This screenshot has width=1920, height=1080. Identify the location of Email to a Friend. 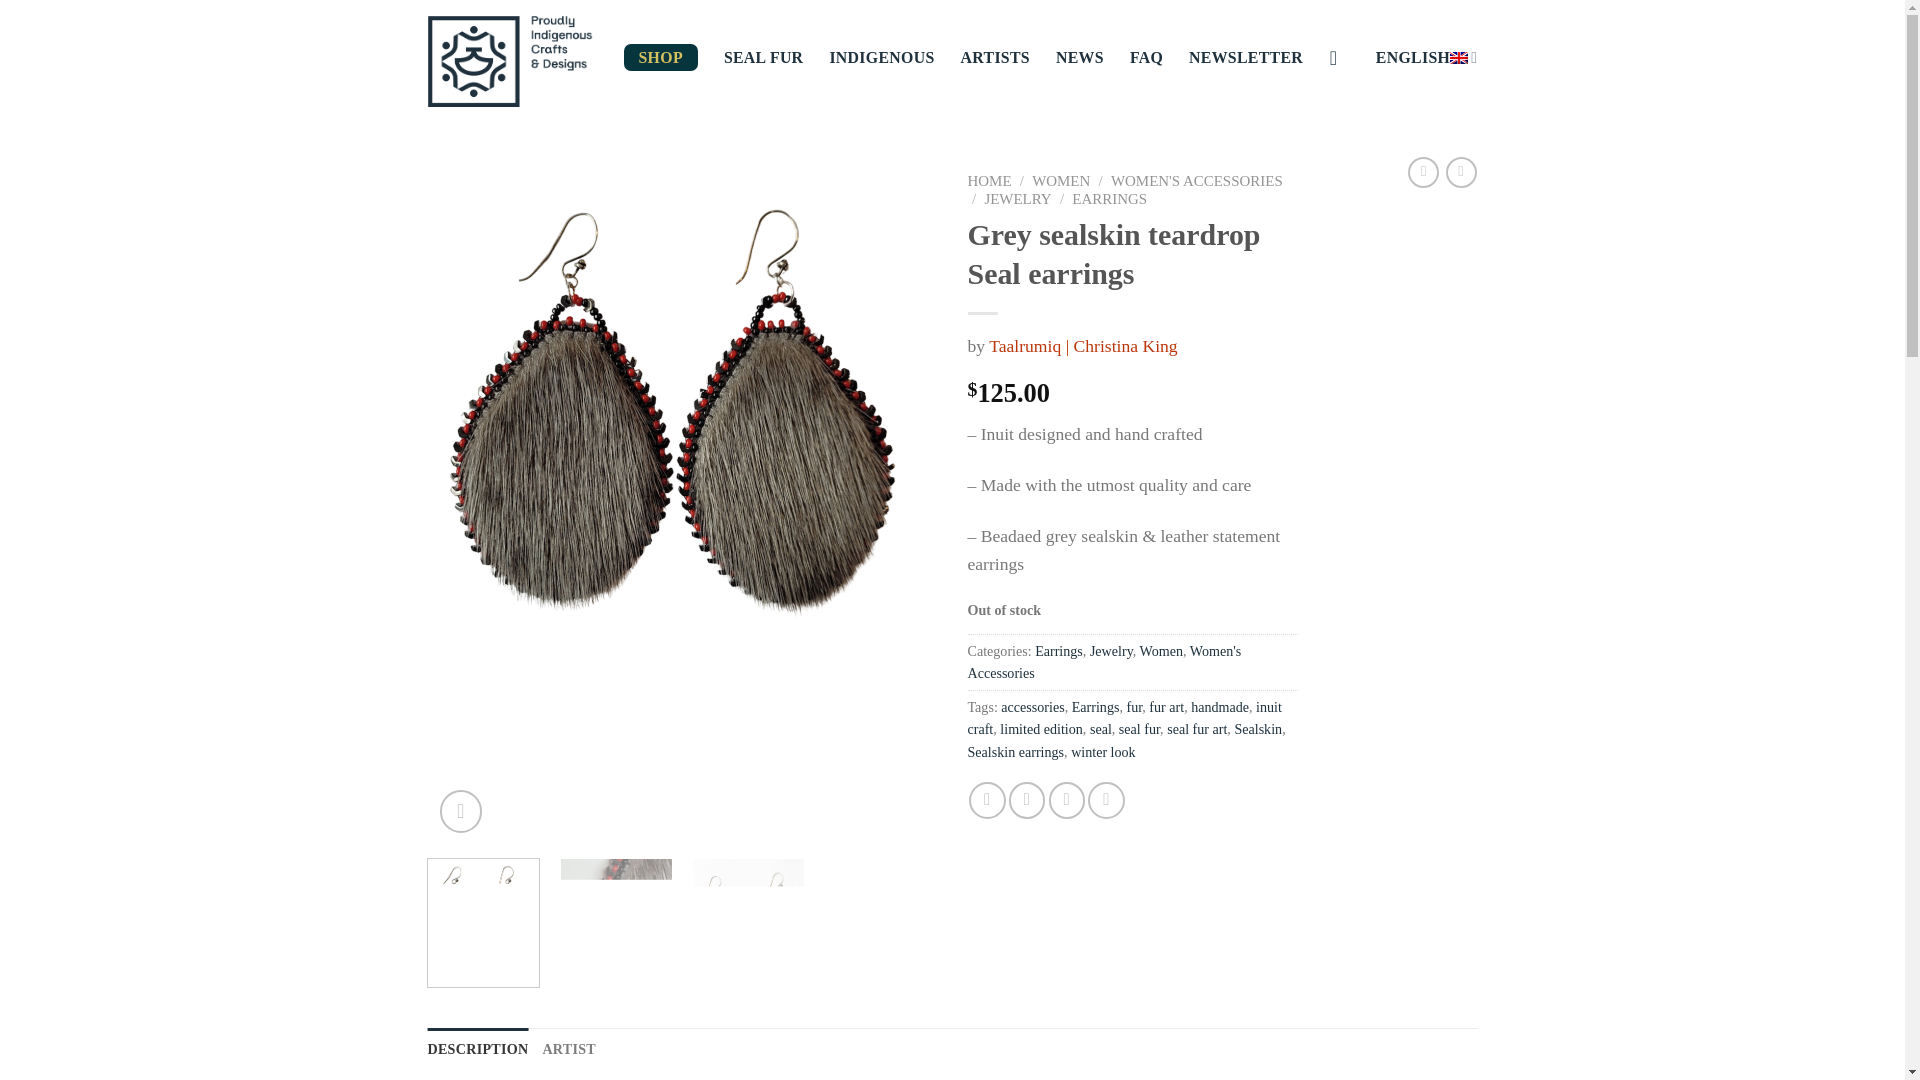
(1066, 799).